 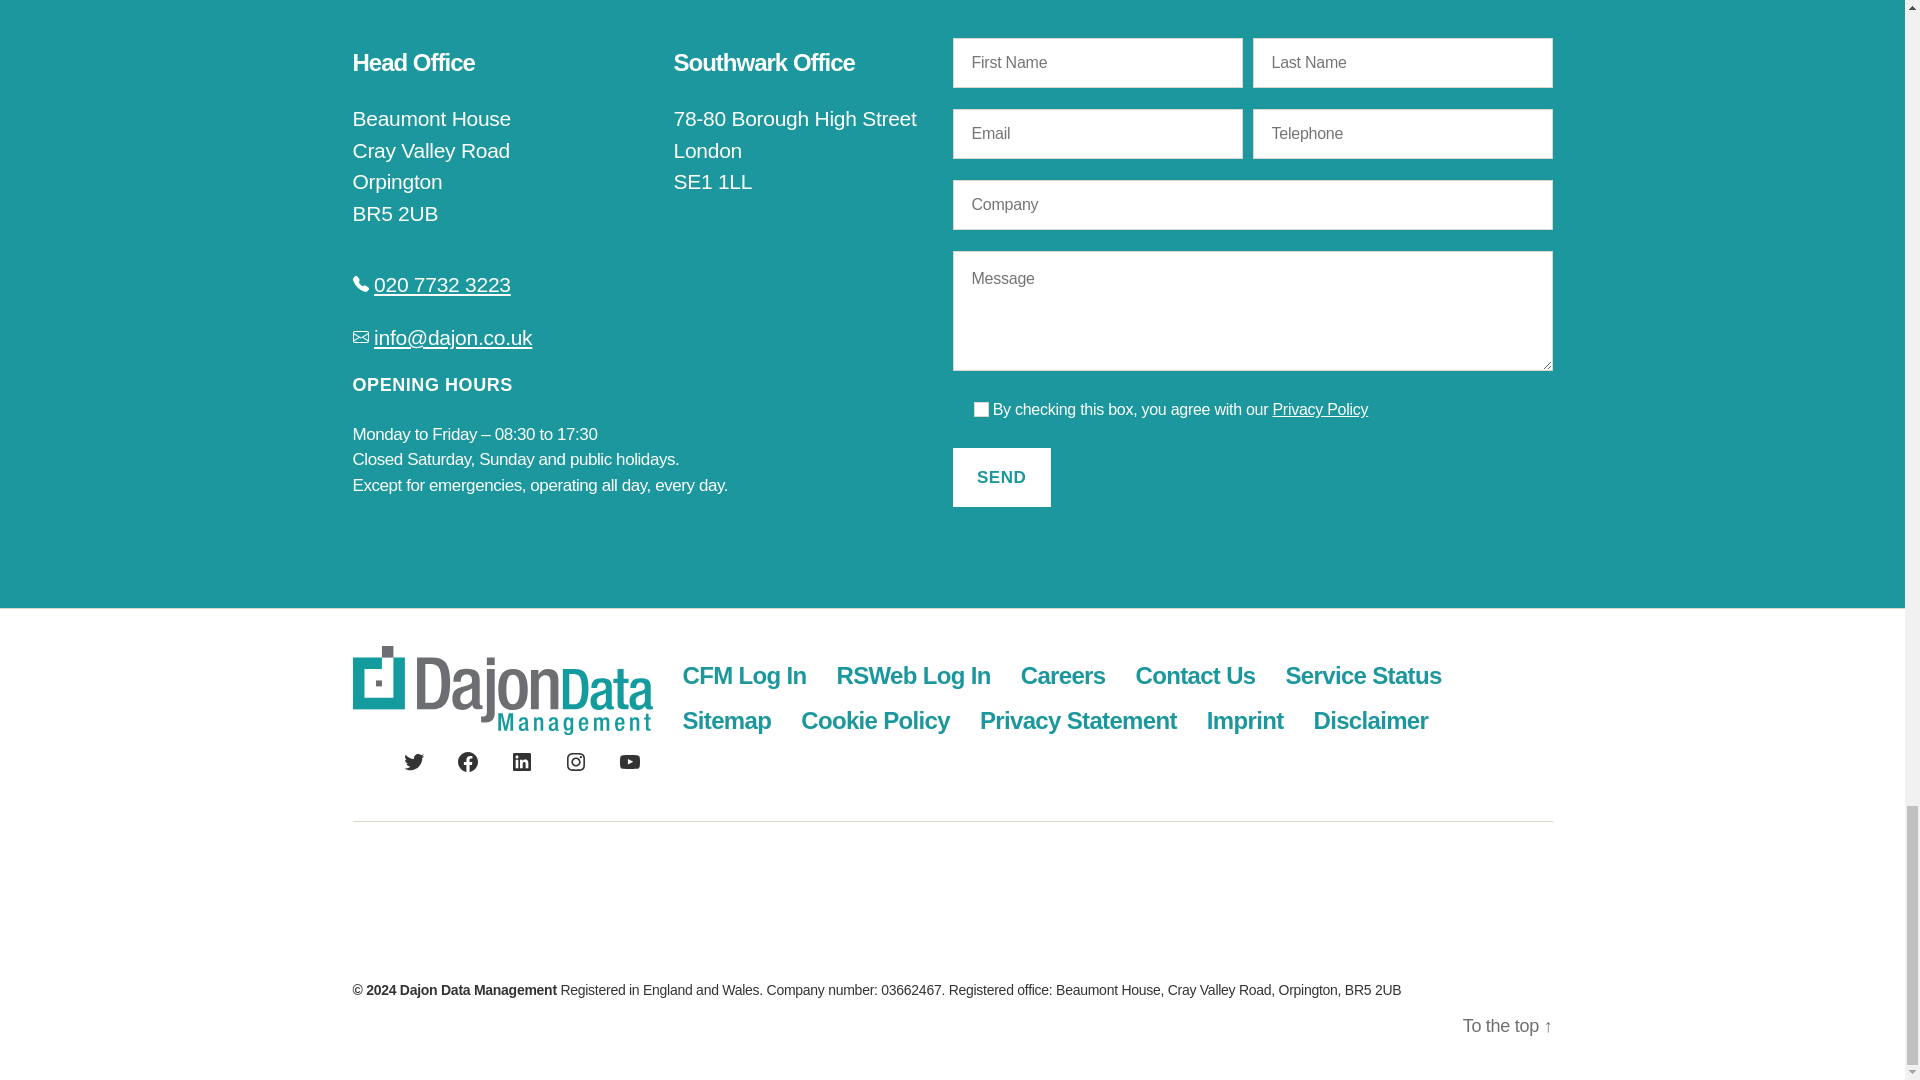 I want to click on 1, so click(x=980, y=408).